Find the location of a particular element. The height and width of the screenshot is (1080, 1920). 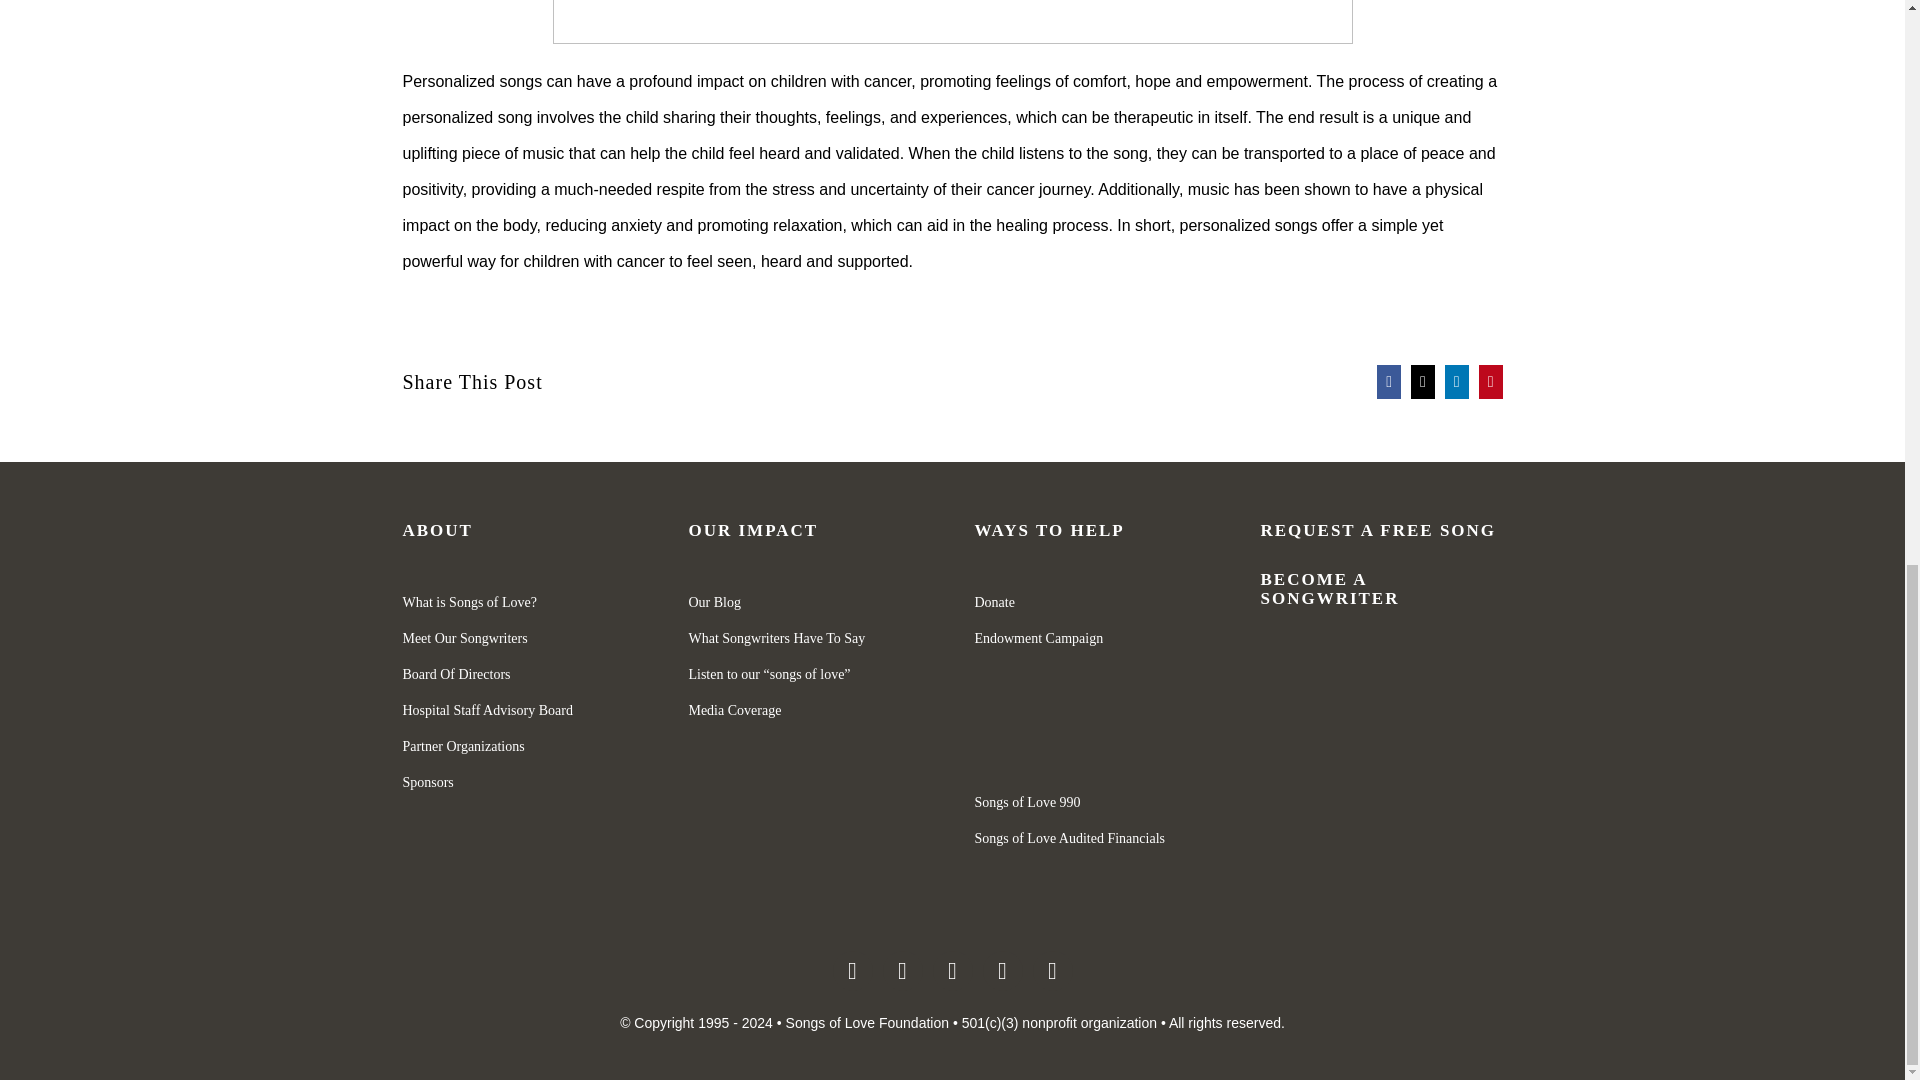

X is located at coordinates (951, 971).